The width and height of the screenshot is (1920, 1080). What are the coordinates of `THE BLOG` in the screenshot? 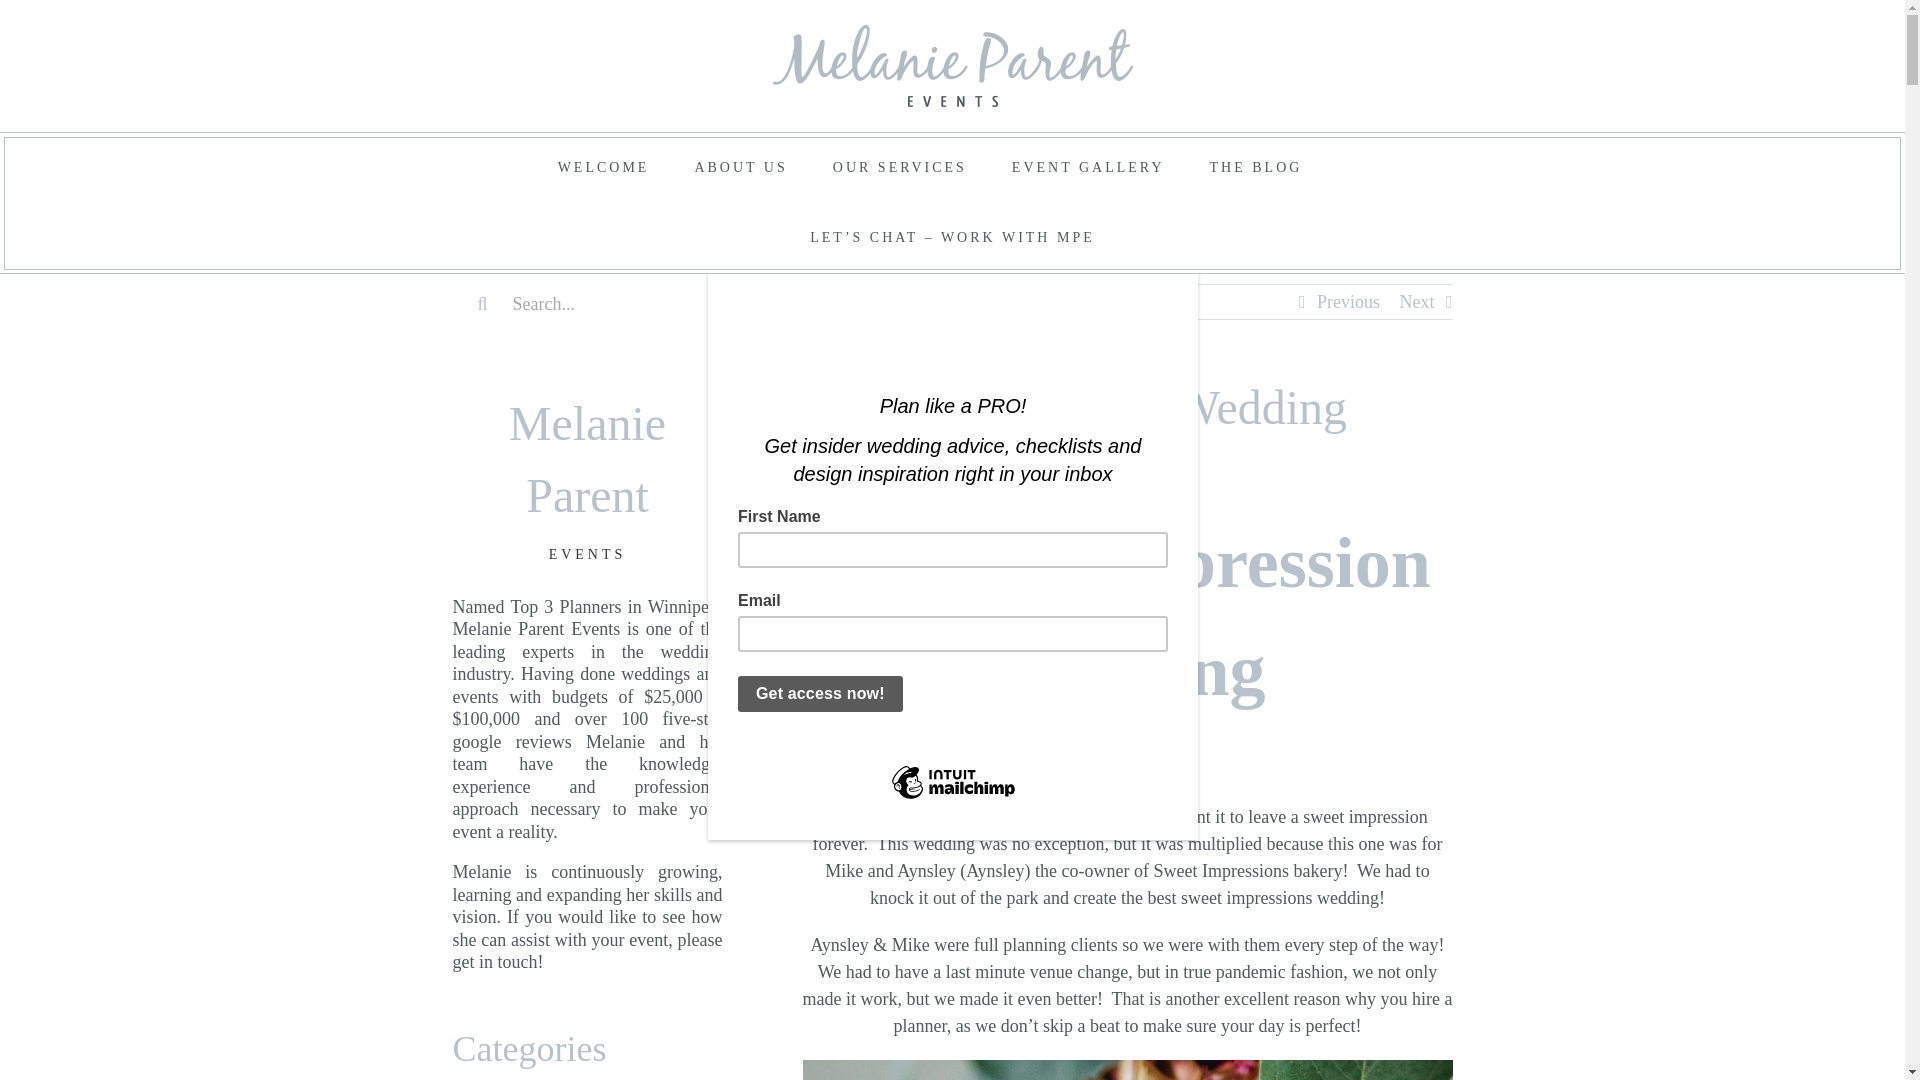 It's located at (1256, 168).